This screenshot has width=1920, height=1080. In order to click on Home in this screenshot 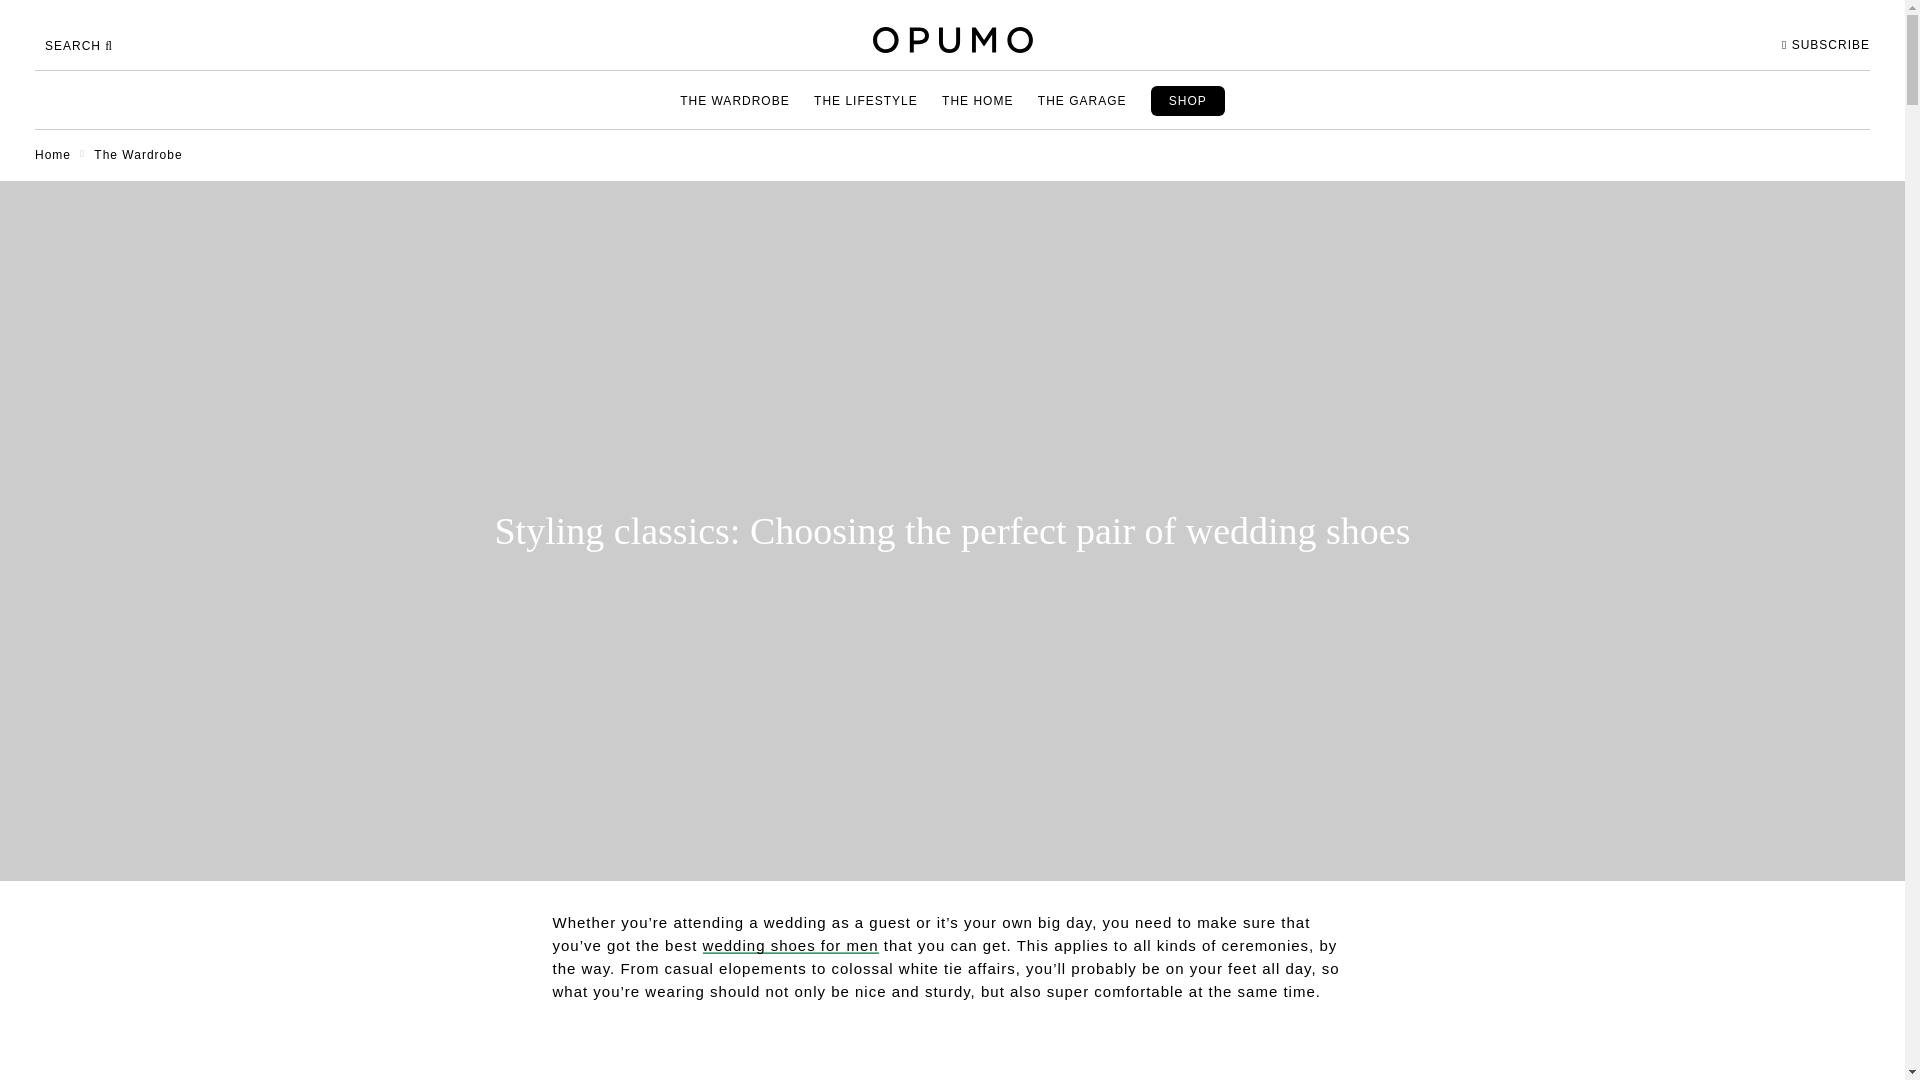, I will do `click(52, 154)`.